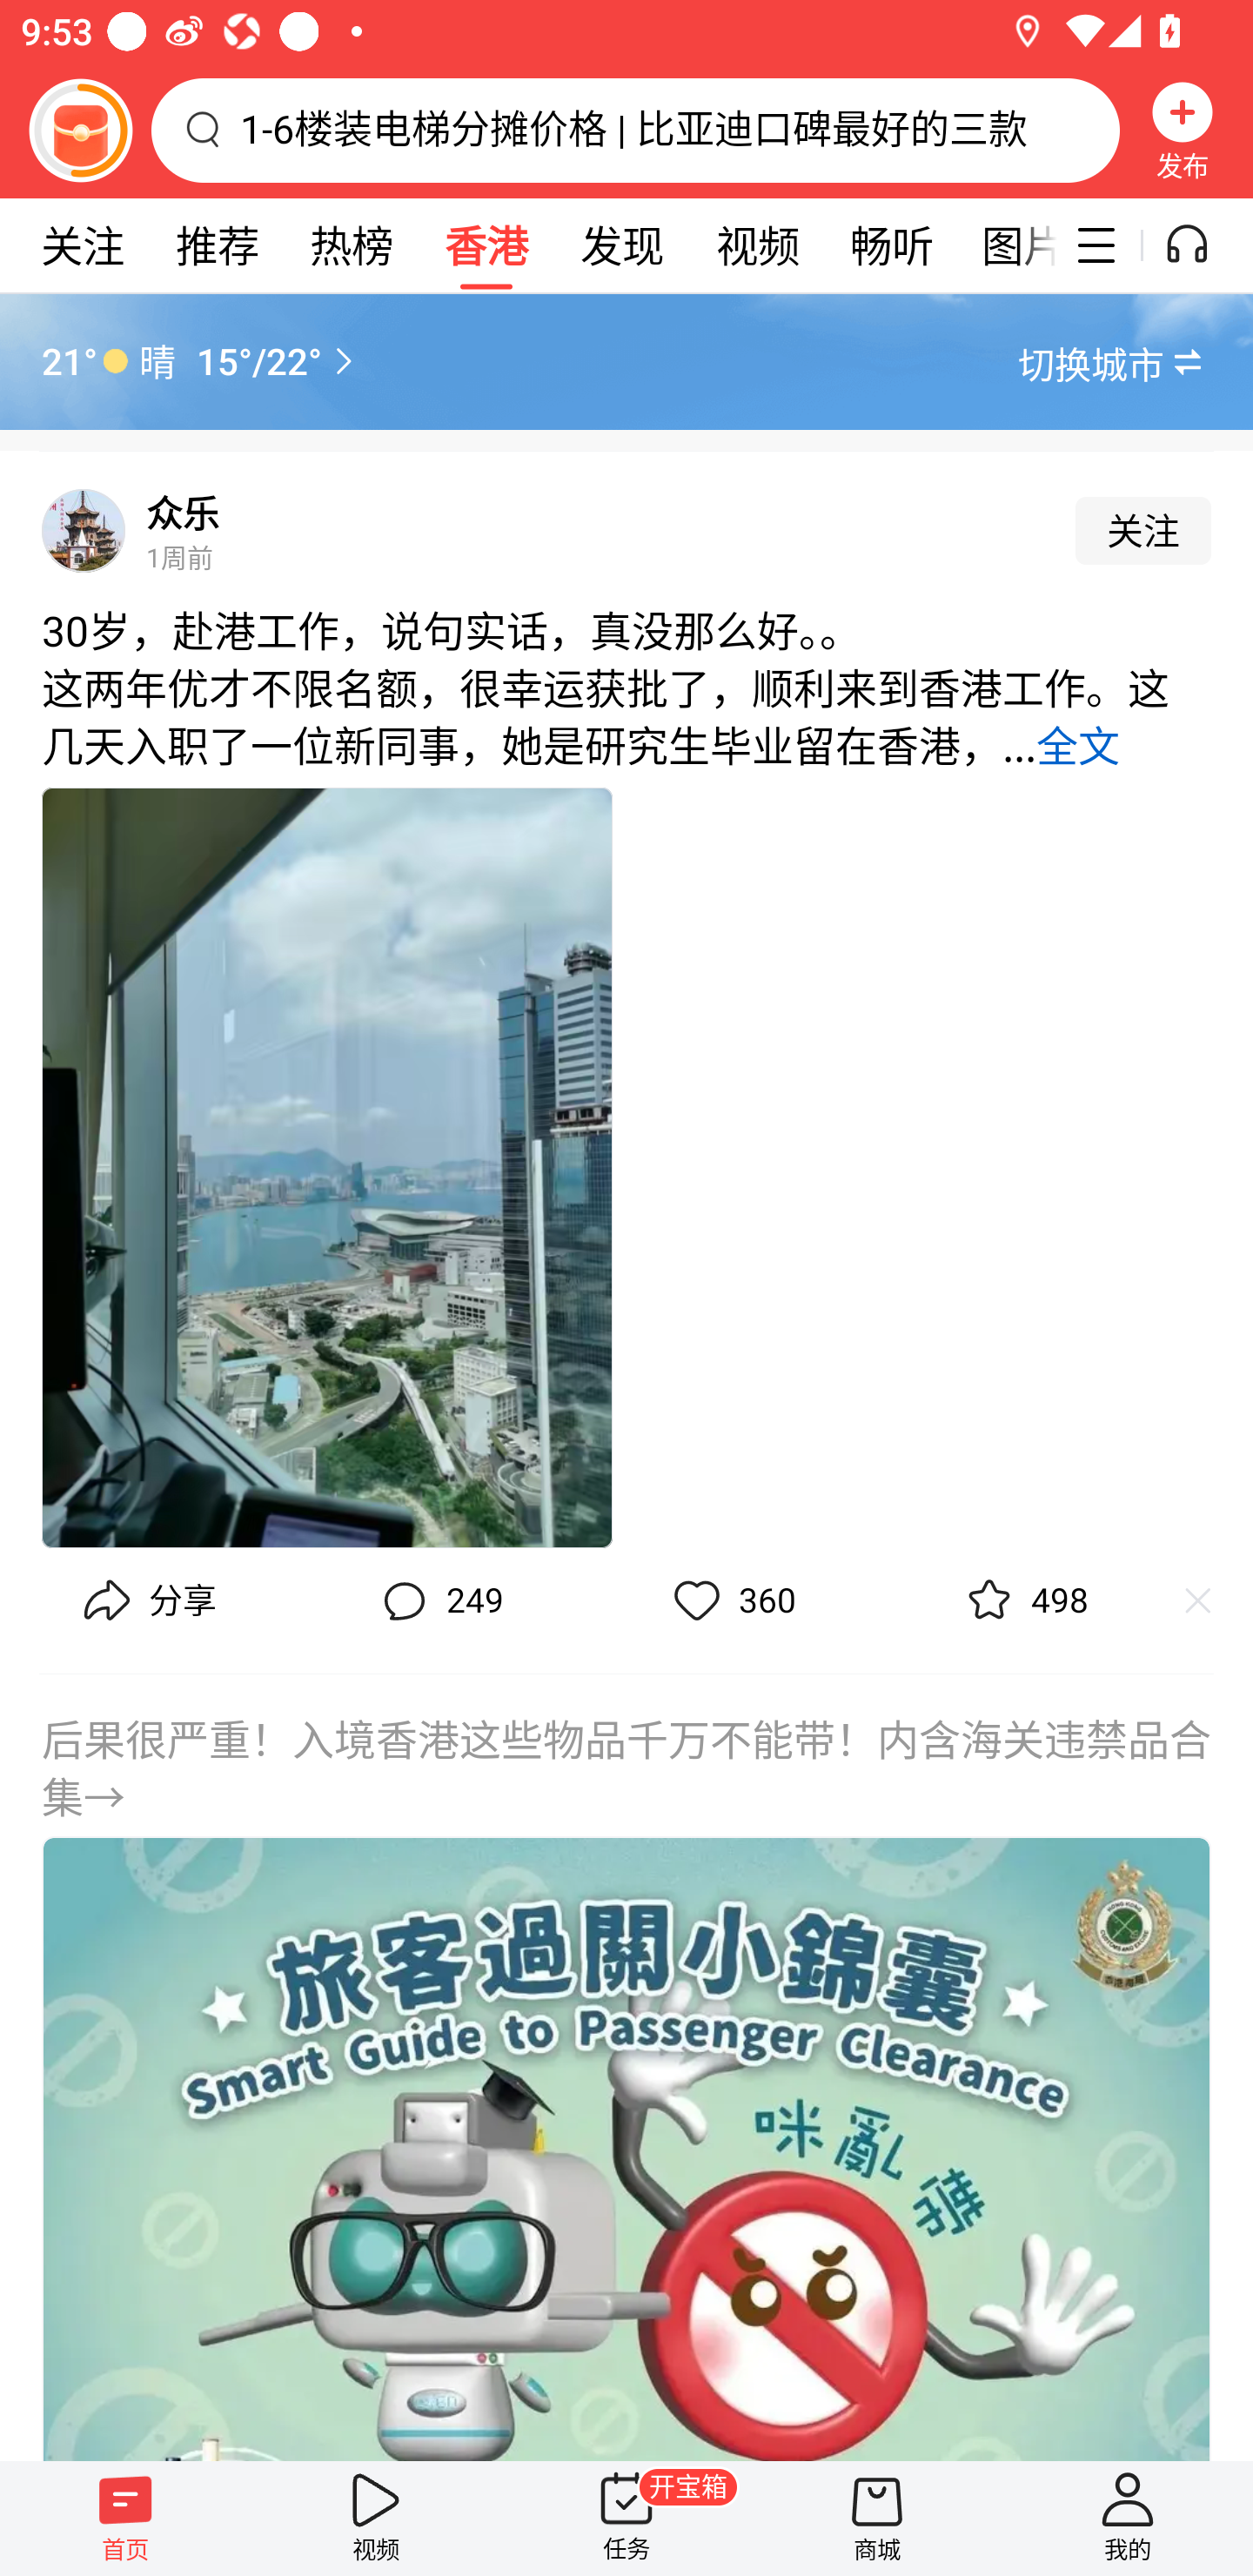 The height and width of the screenshot is (2576, 1253). What do you see at coordinates (183, 513) in the screenshot?
I see `众乐` at bounding box center [183, 513].